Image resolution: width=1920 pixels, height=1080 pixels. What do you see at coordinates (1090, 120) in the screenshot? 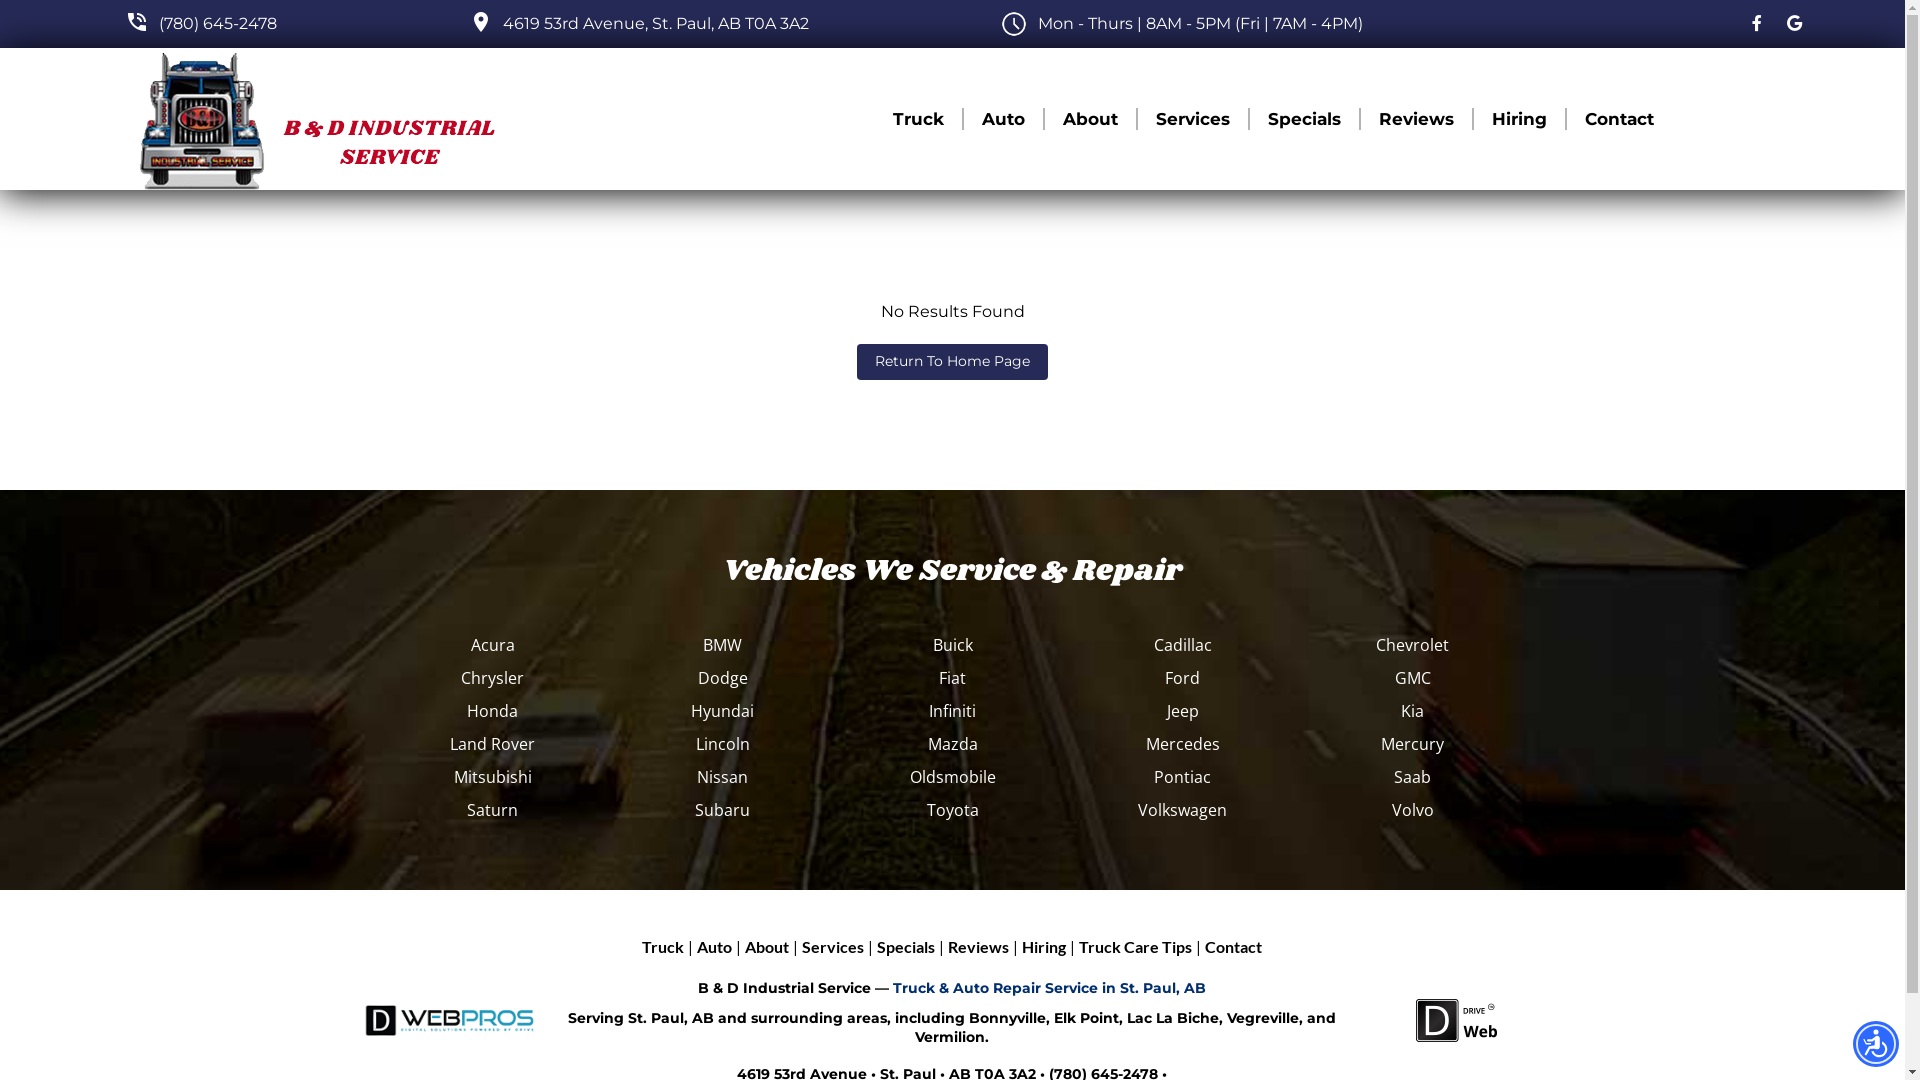
I see `About` at bounding box center [1090, 120].